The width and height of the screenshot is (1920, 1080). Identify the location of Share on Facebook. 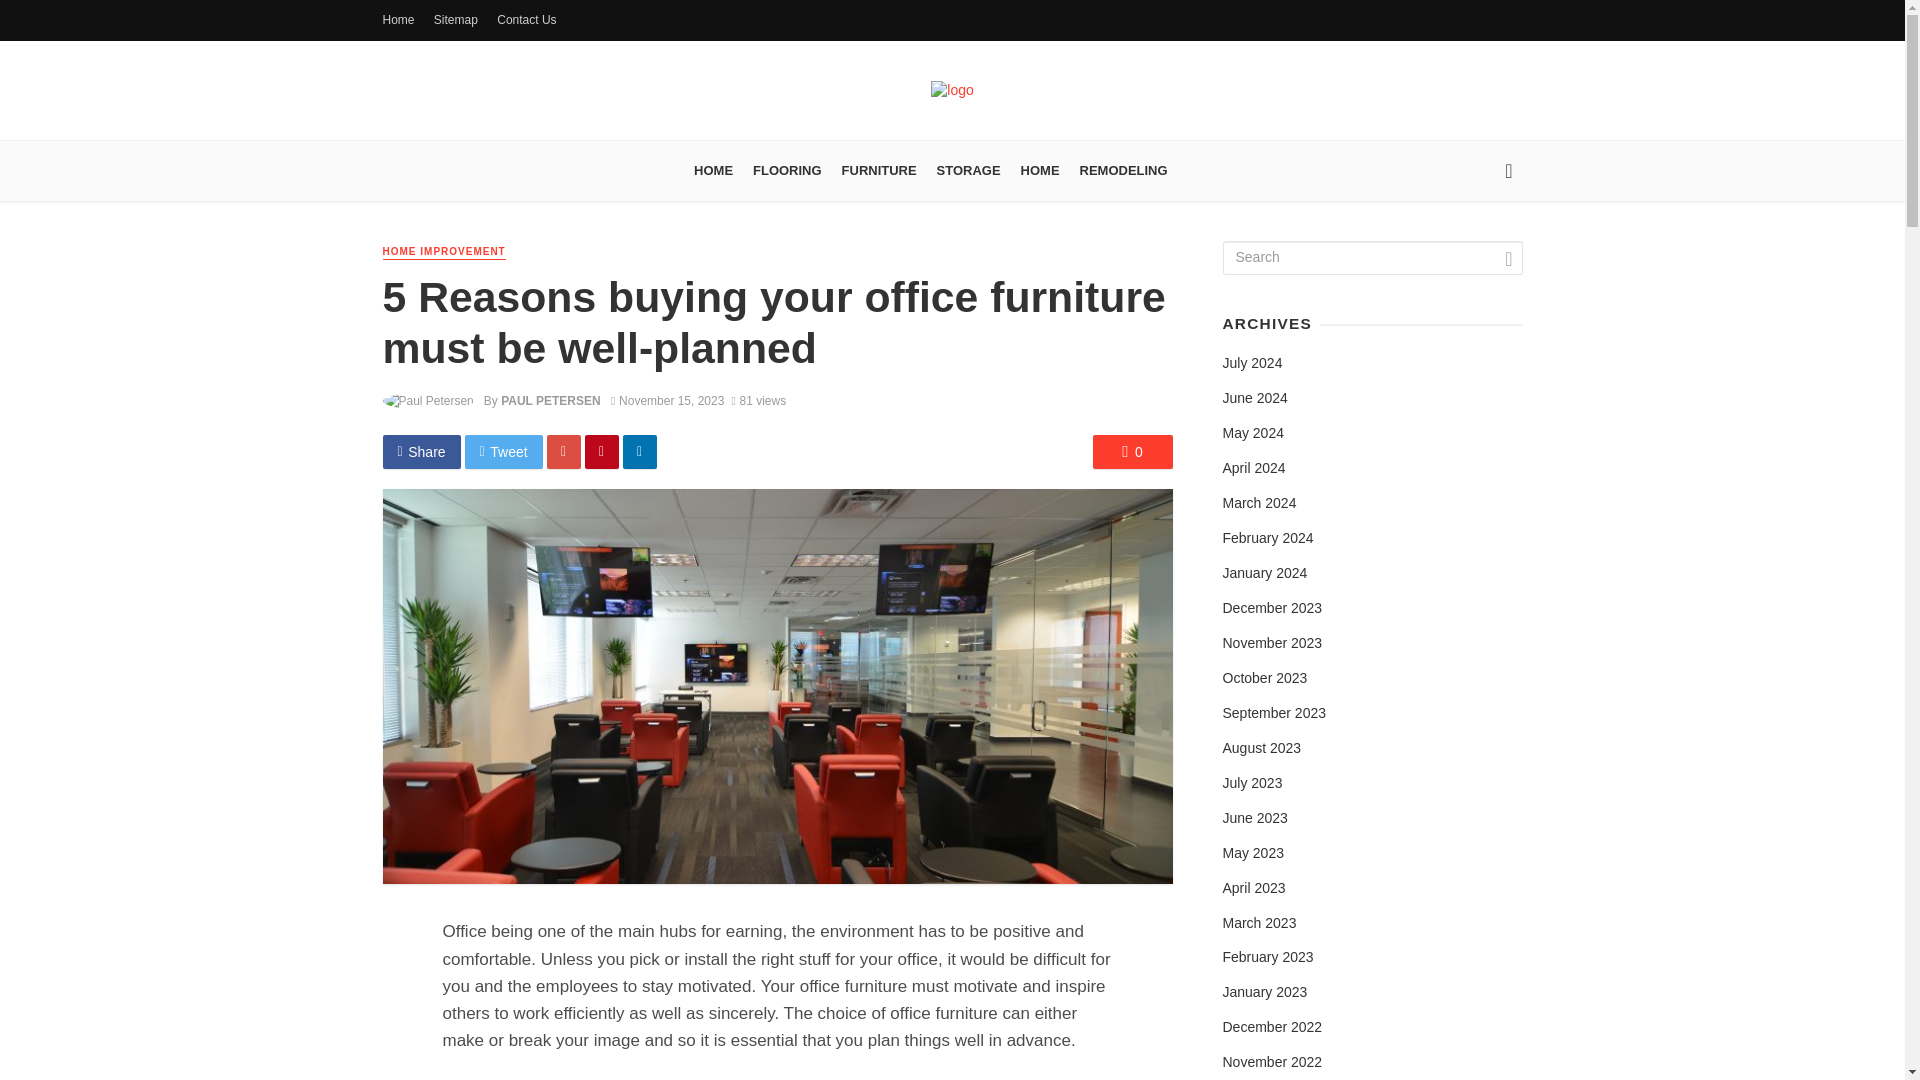
(421, 452).